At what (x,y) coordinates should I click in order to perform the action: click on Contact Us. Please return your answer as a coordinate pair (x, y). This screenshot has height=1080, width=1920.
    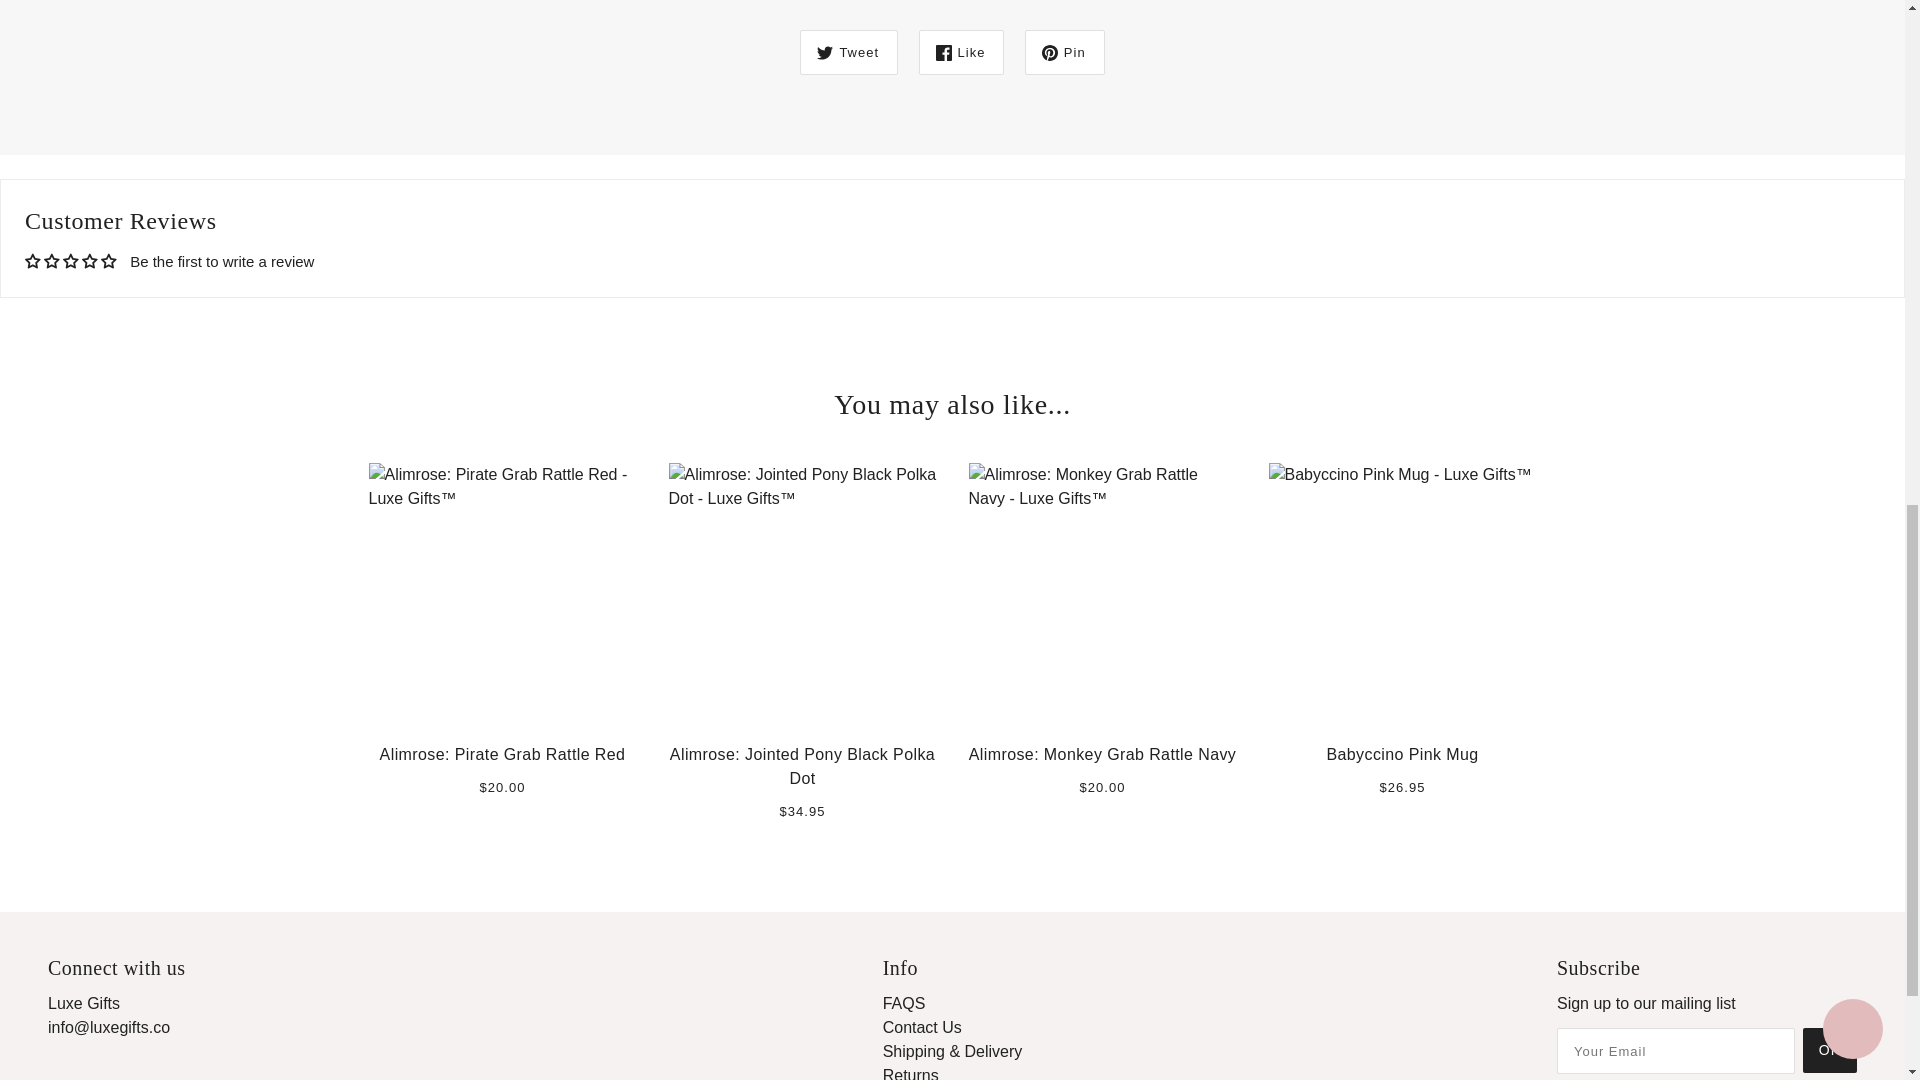
    Looking at the image, I should click on (922, 1027).